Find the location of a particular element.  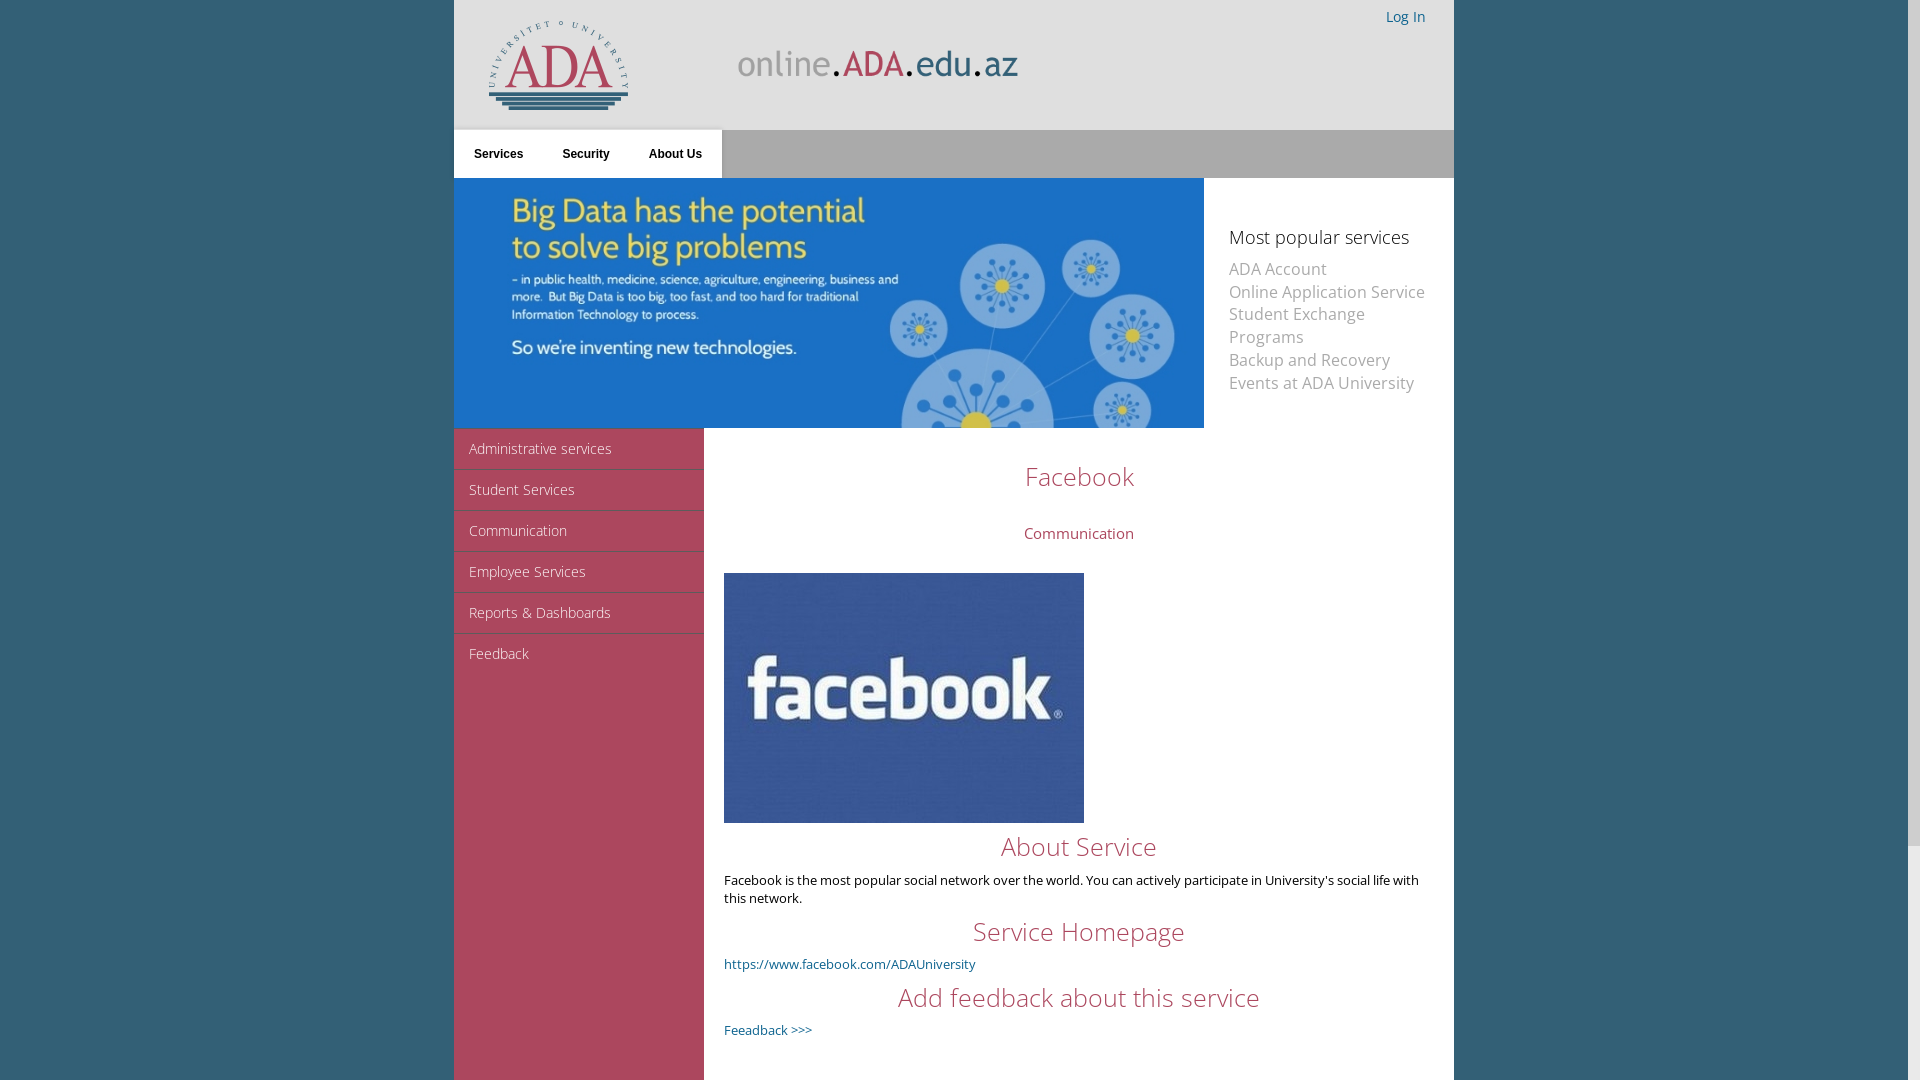

Communication is located at coordinates (579, 530).